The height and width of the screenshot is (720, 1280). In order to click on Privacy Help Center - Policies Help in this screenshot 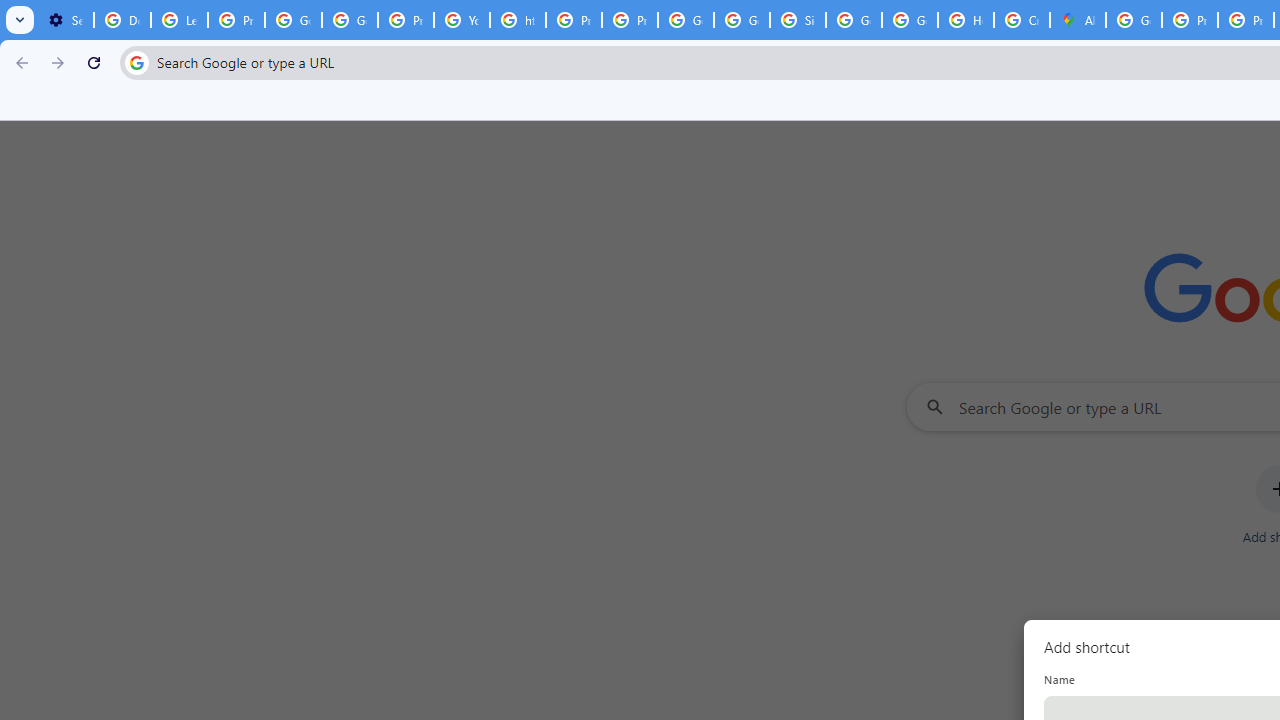, I will do `click(574, 20)`.